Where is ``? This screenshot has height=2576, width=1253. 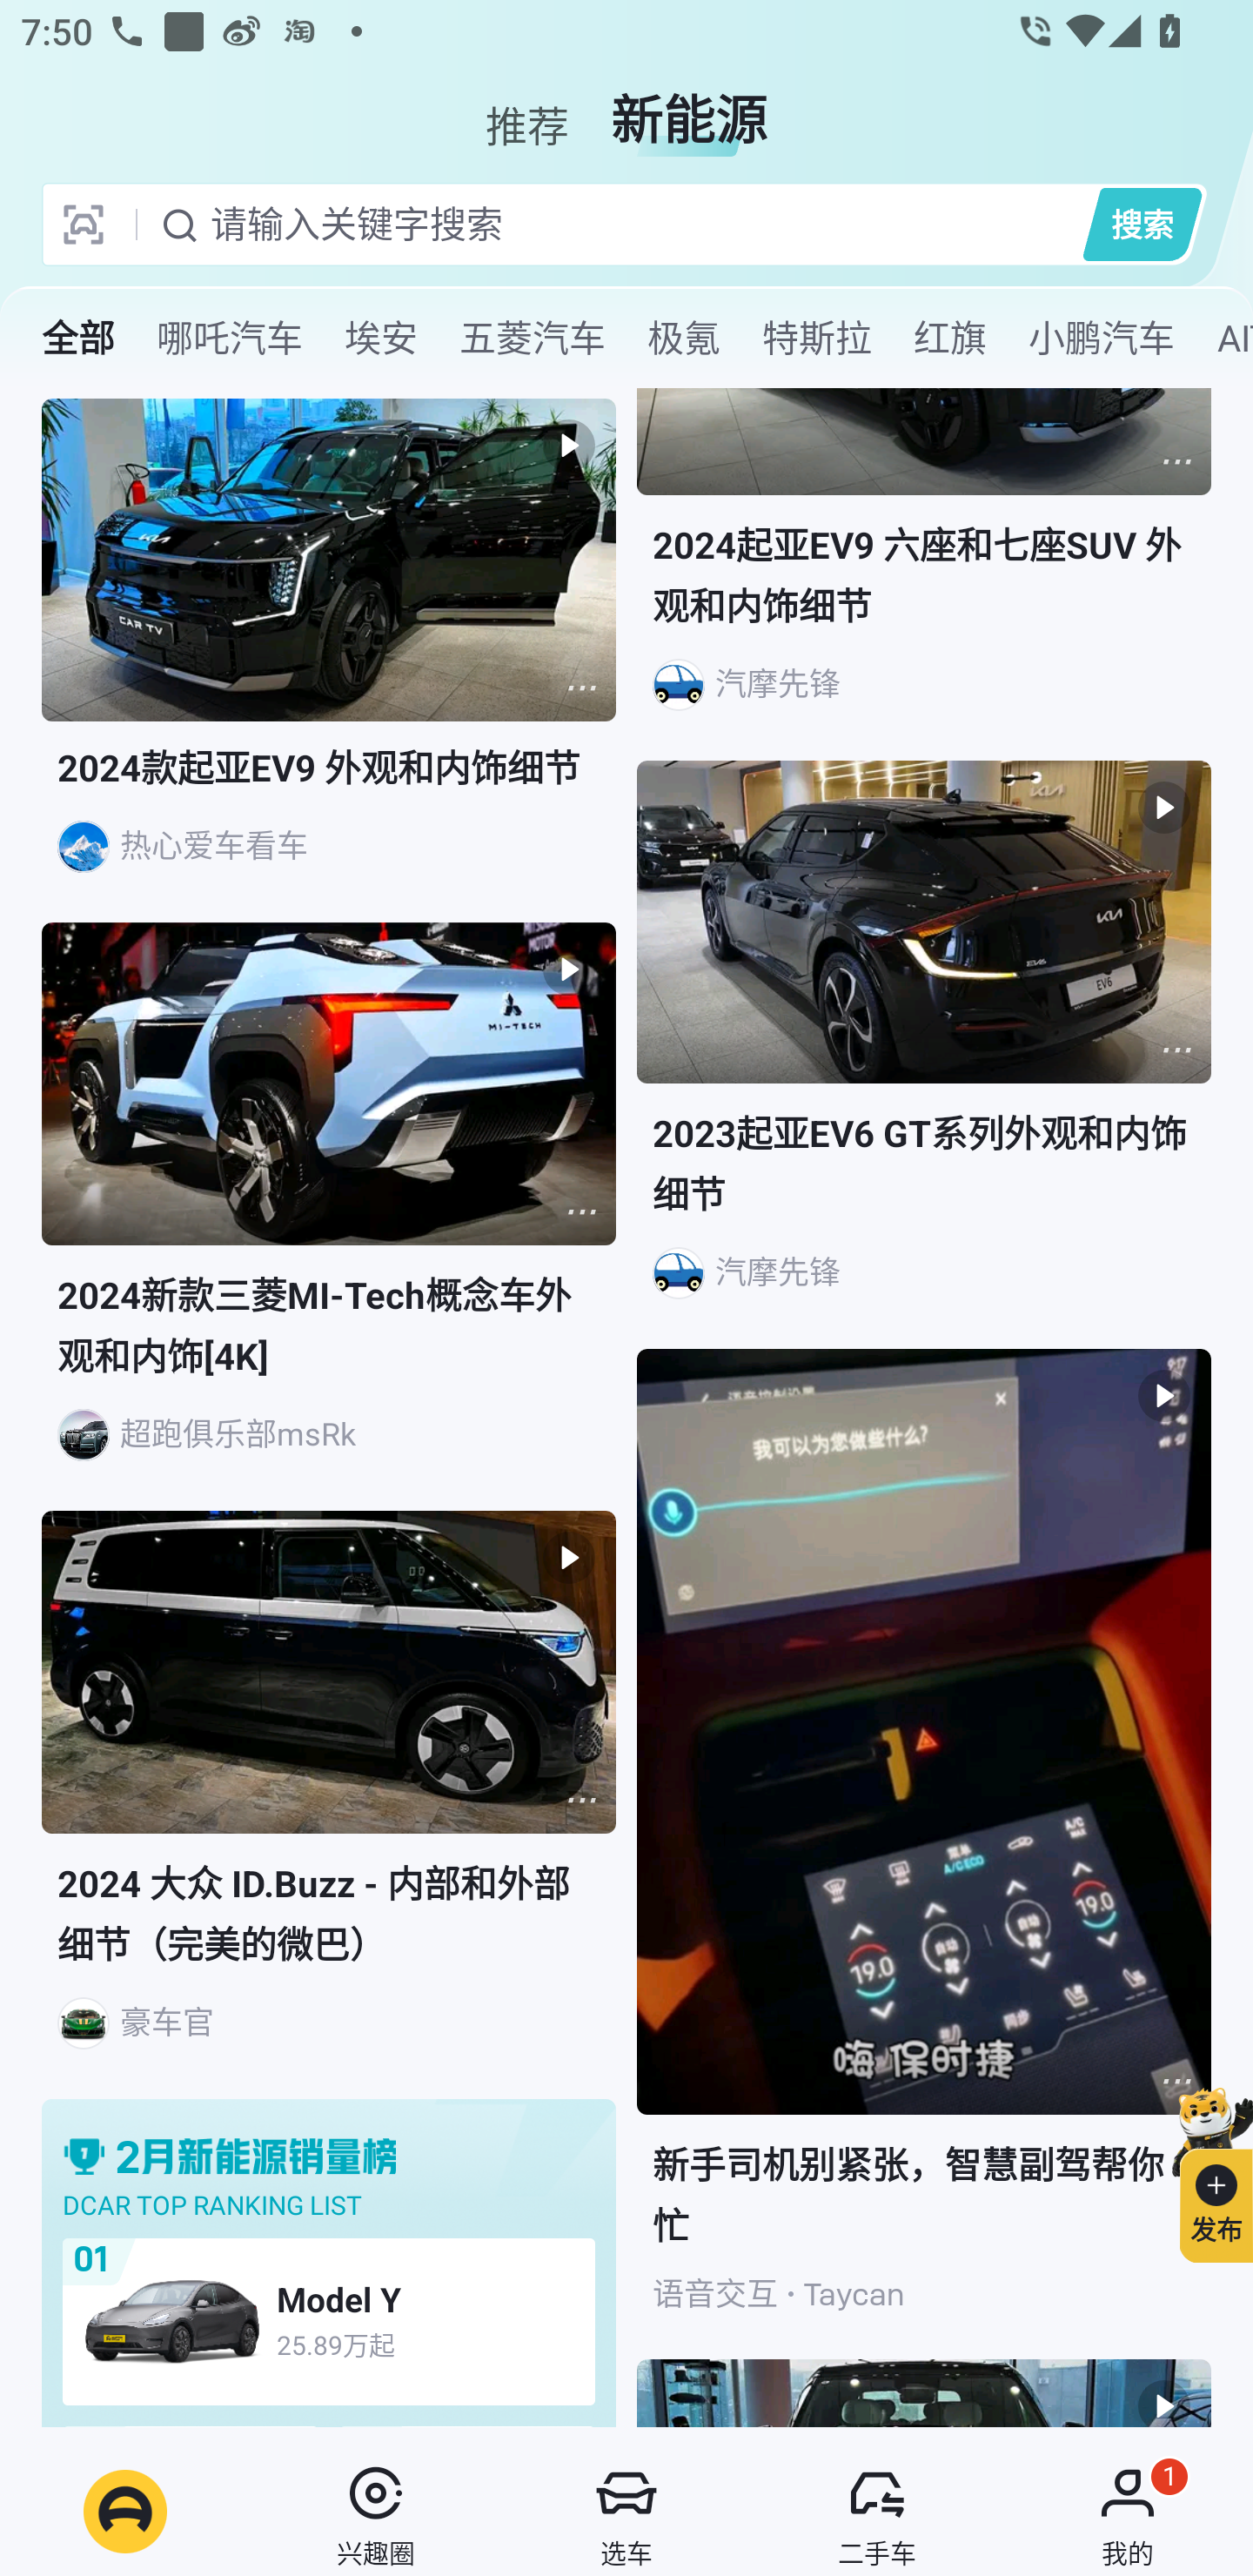
 is located at coordinates (1176, 1050).